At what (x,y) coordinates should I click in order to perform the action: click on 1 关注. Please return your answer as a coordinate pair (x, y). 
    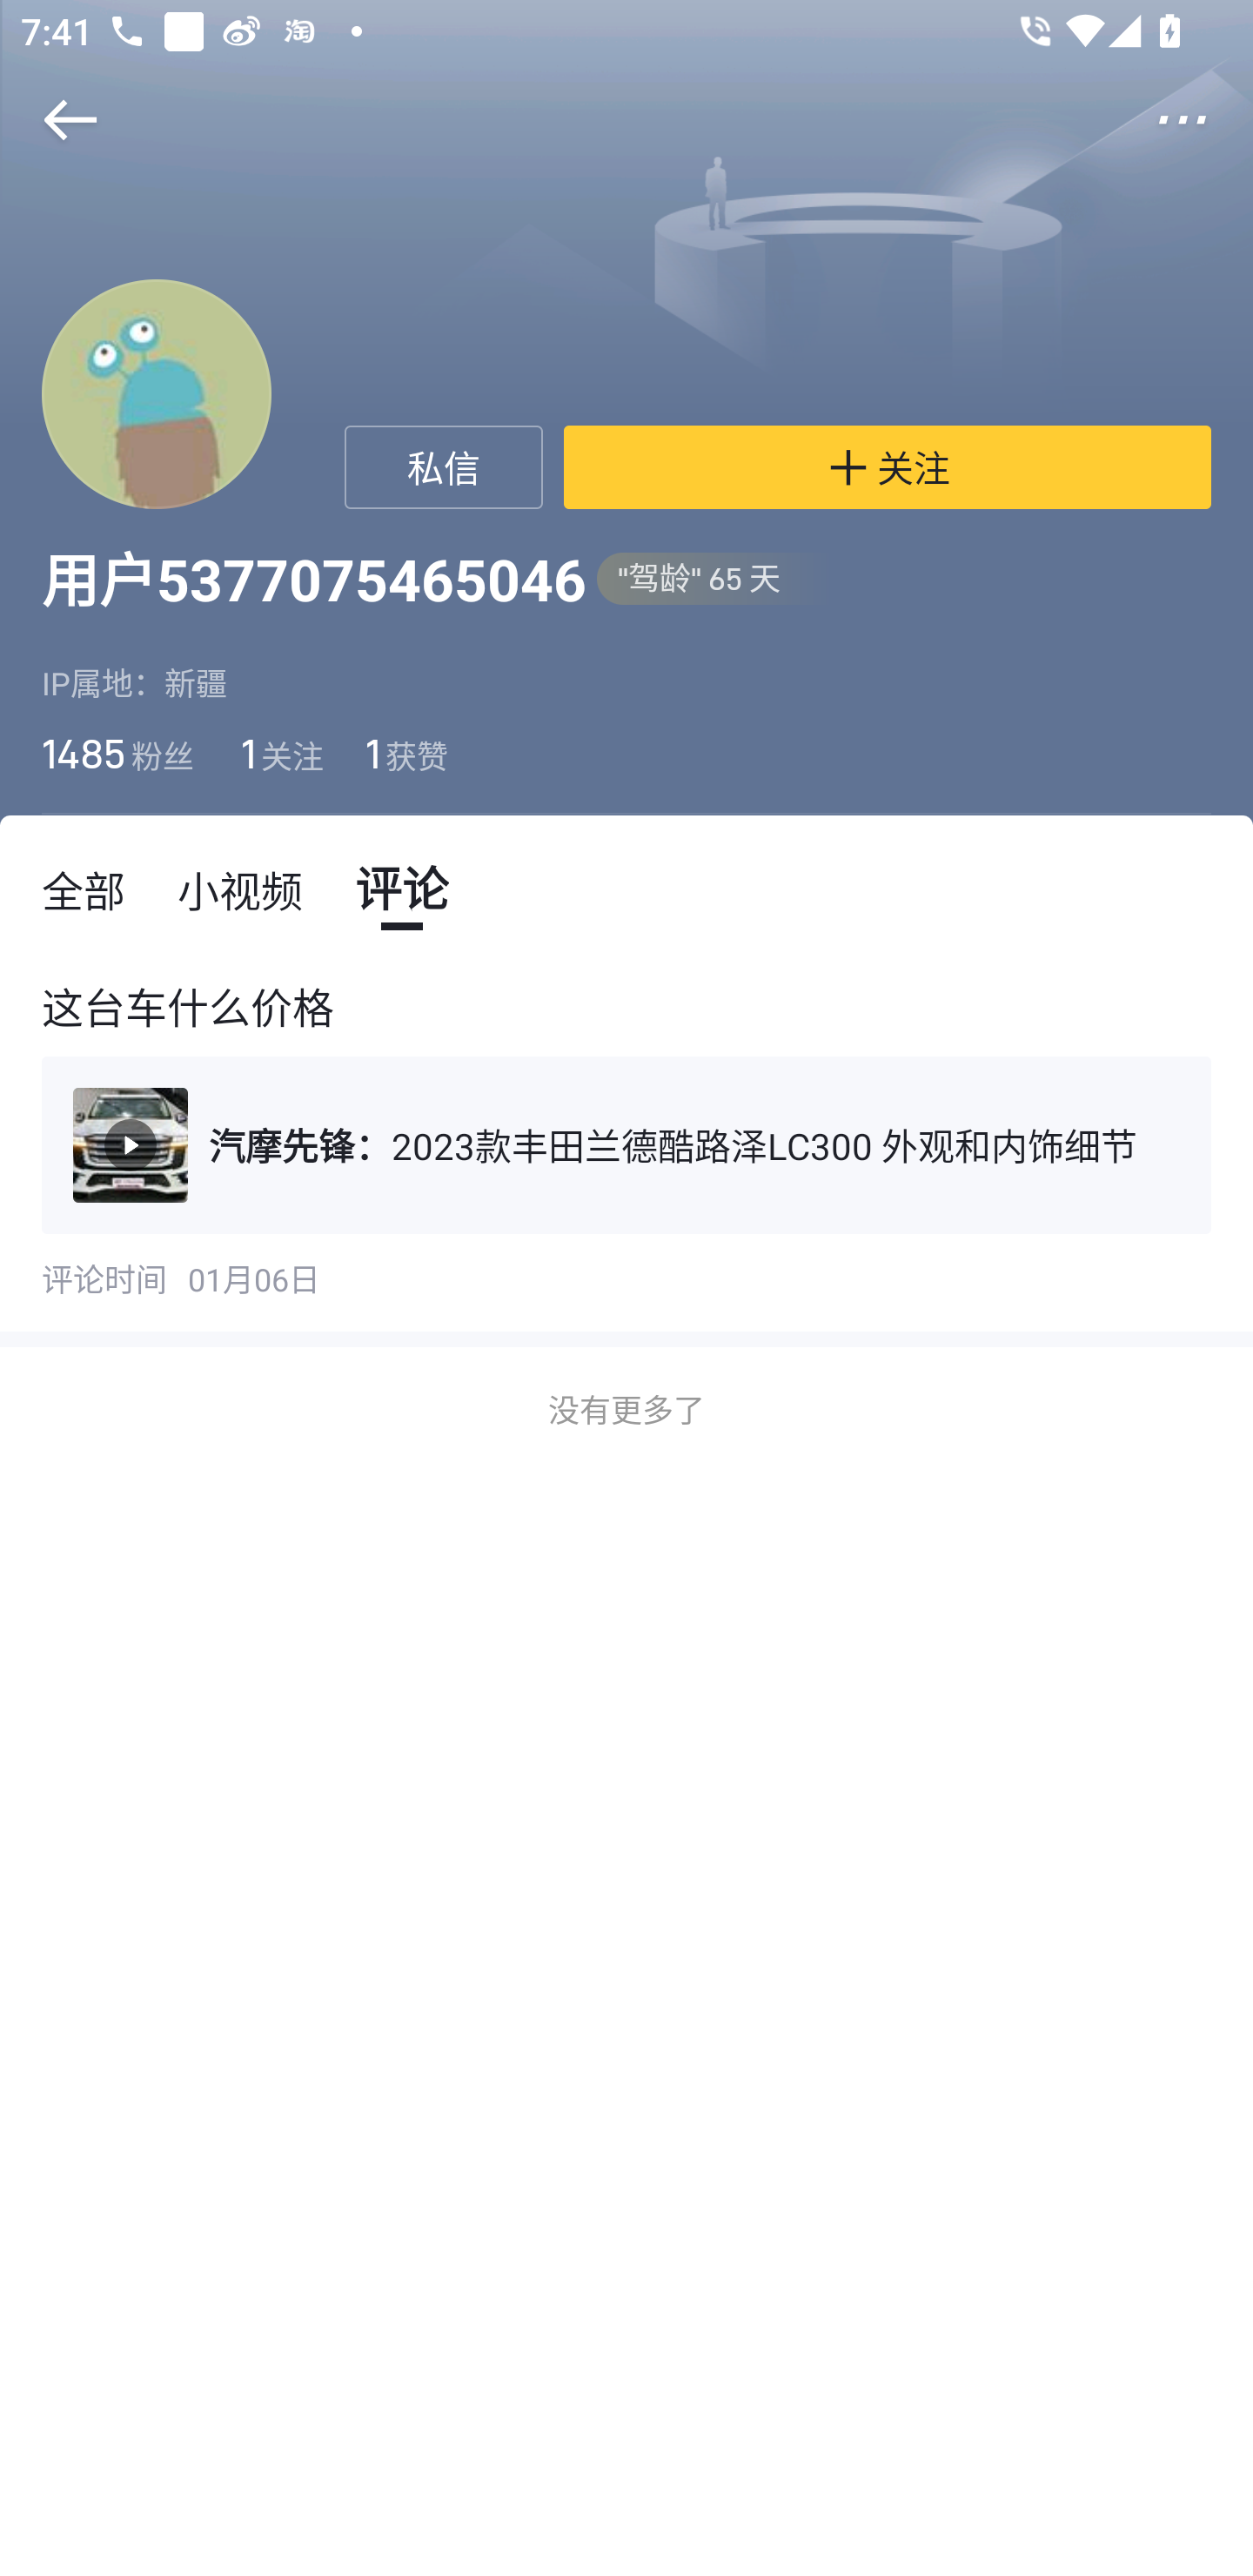
    Looking at the image, I should click on (278, 753).